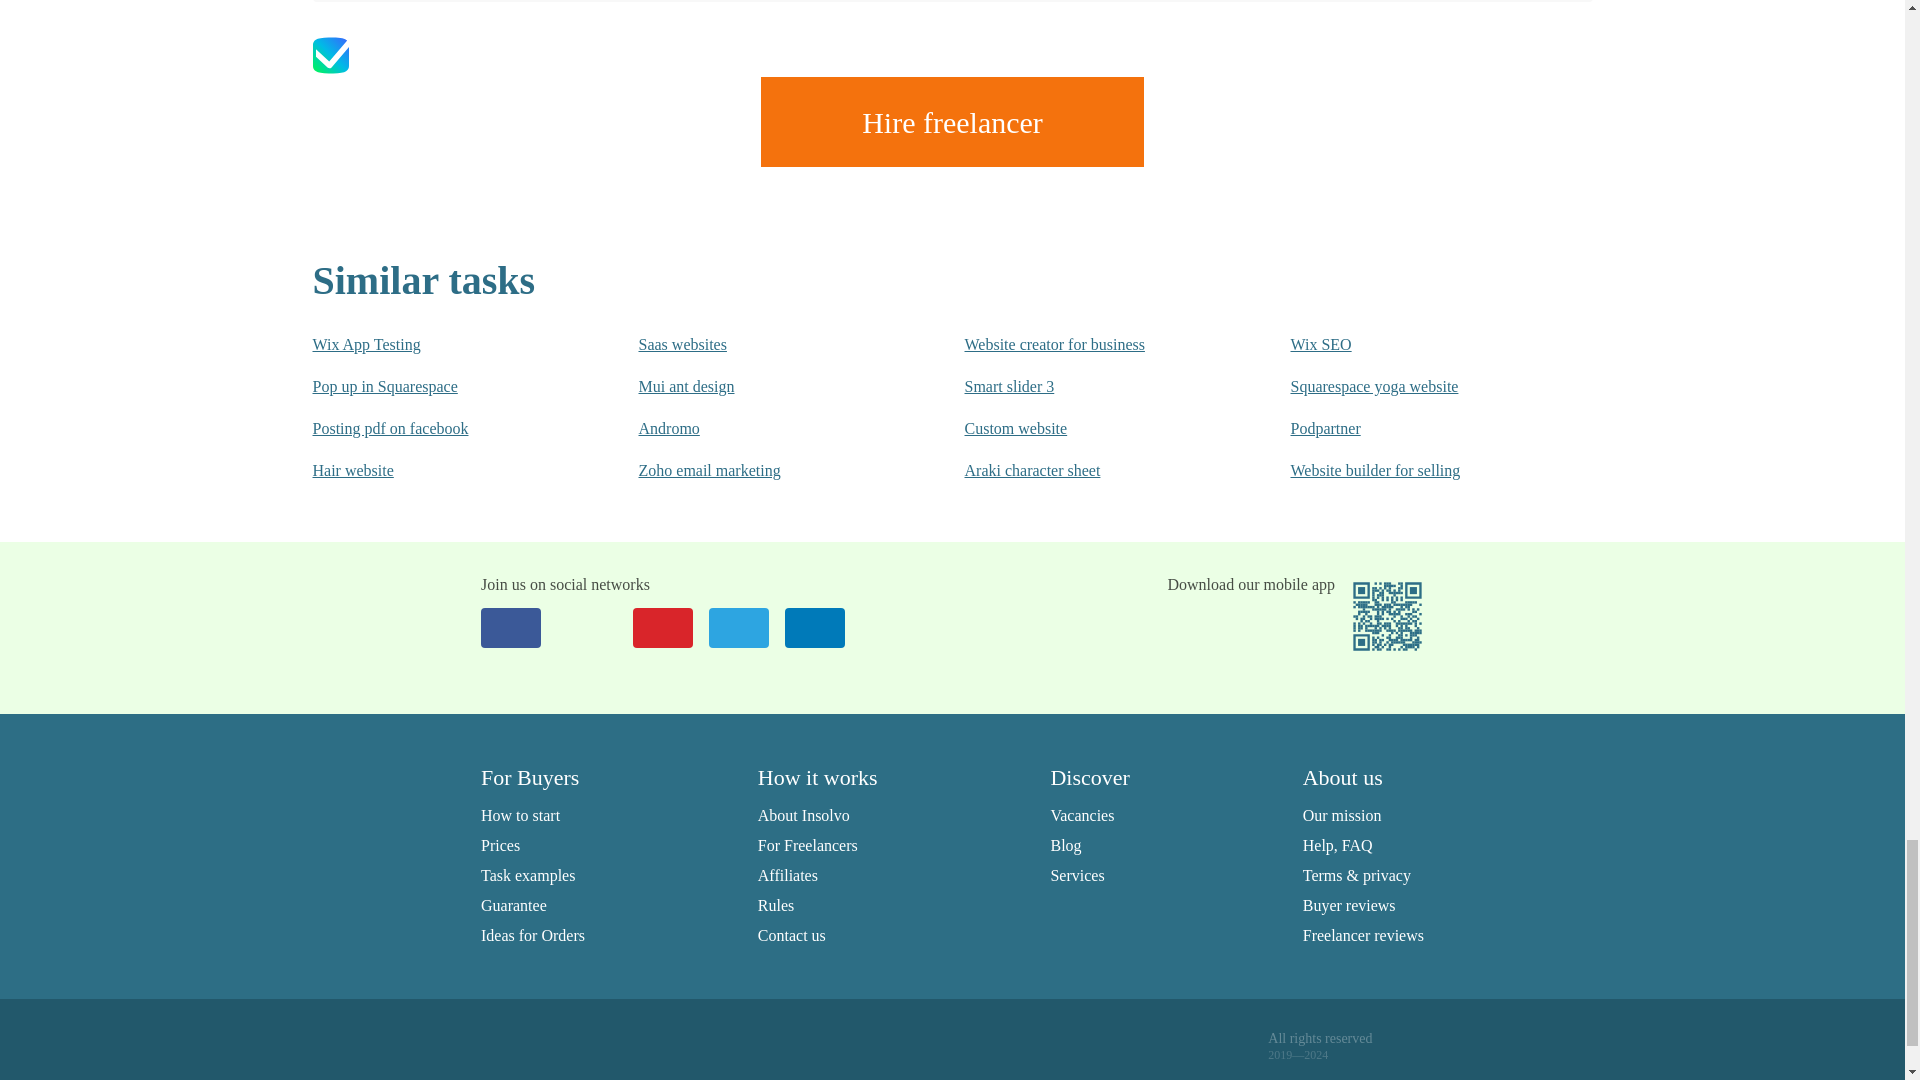 Image resolution: width=1920 pixels, height=1080 pixels. I want to click on Pop up in Squarespace, so click(434, 386).